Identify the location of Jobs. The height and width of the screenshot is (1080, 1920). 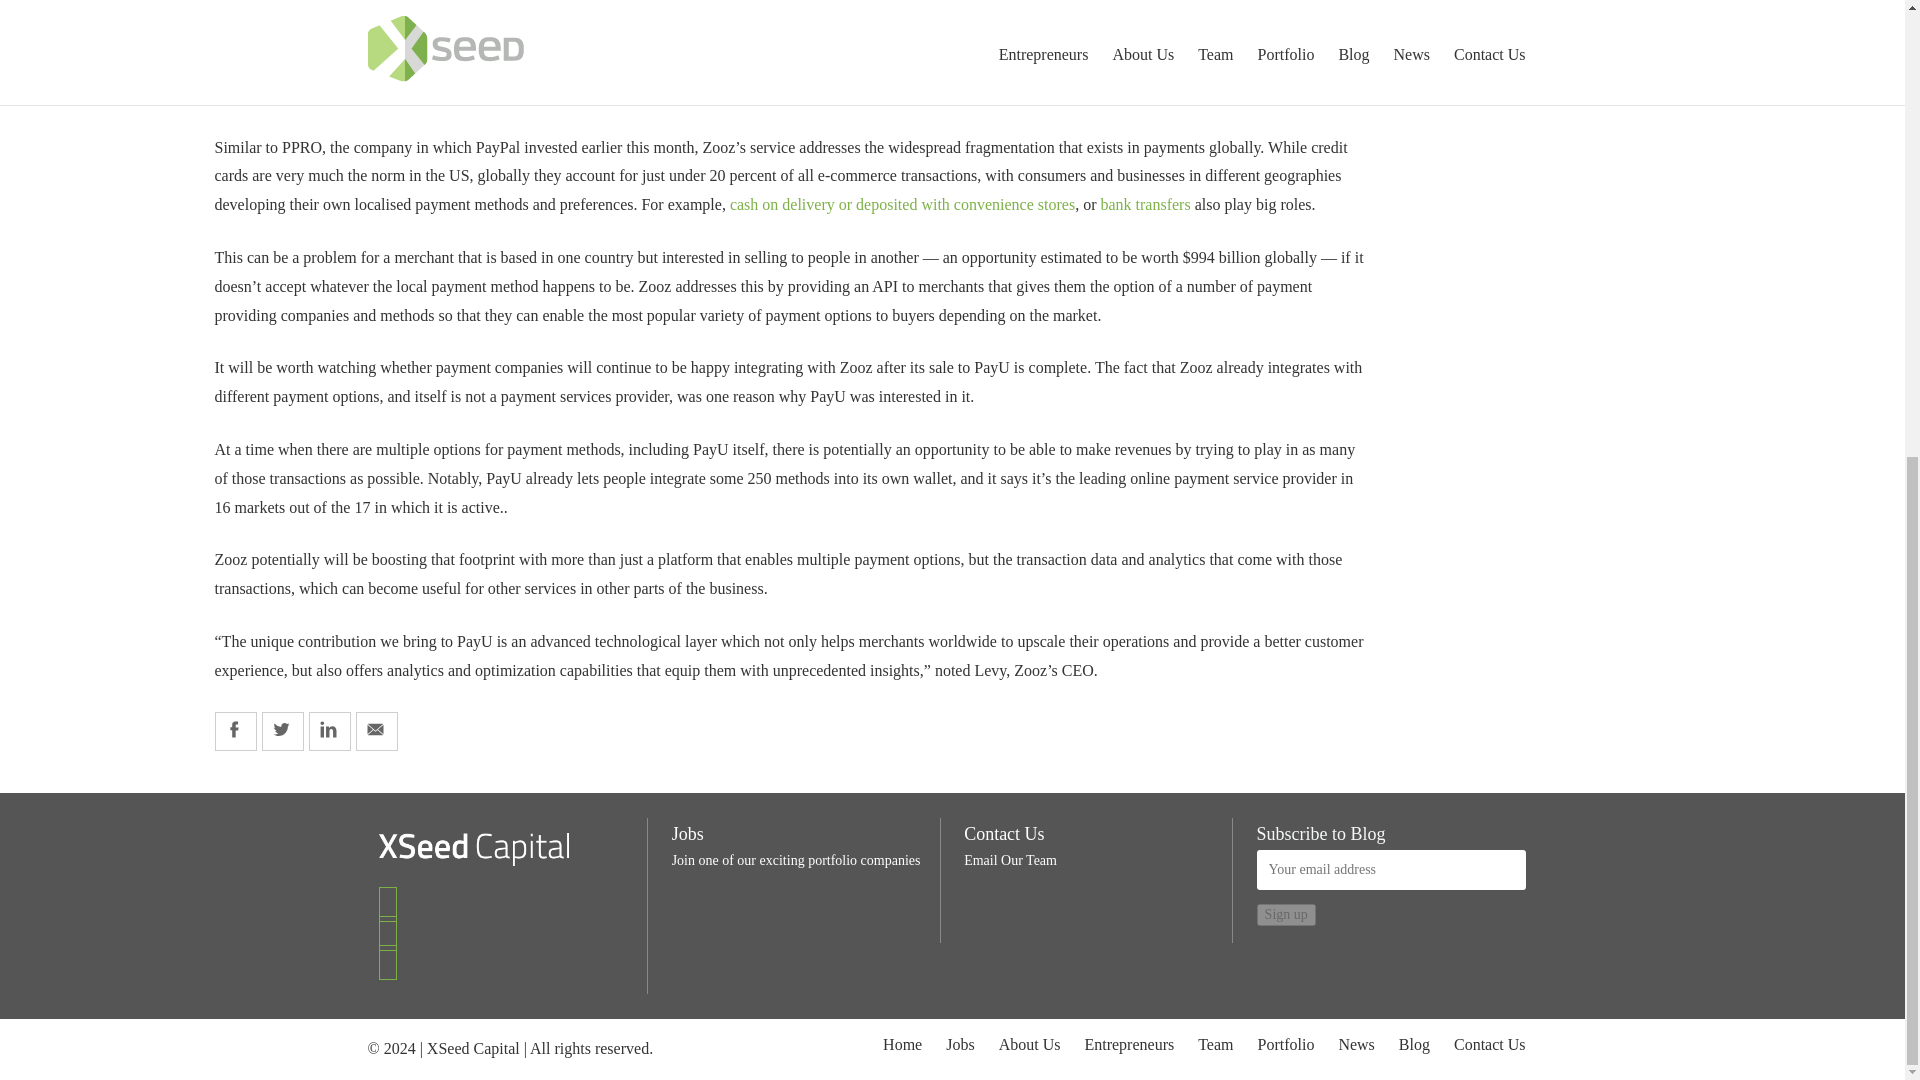
(688, 834).